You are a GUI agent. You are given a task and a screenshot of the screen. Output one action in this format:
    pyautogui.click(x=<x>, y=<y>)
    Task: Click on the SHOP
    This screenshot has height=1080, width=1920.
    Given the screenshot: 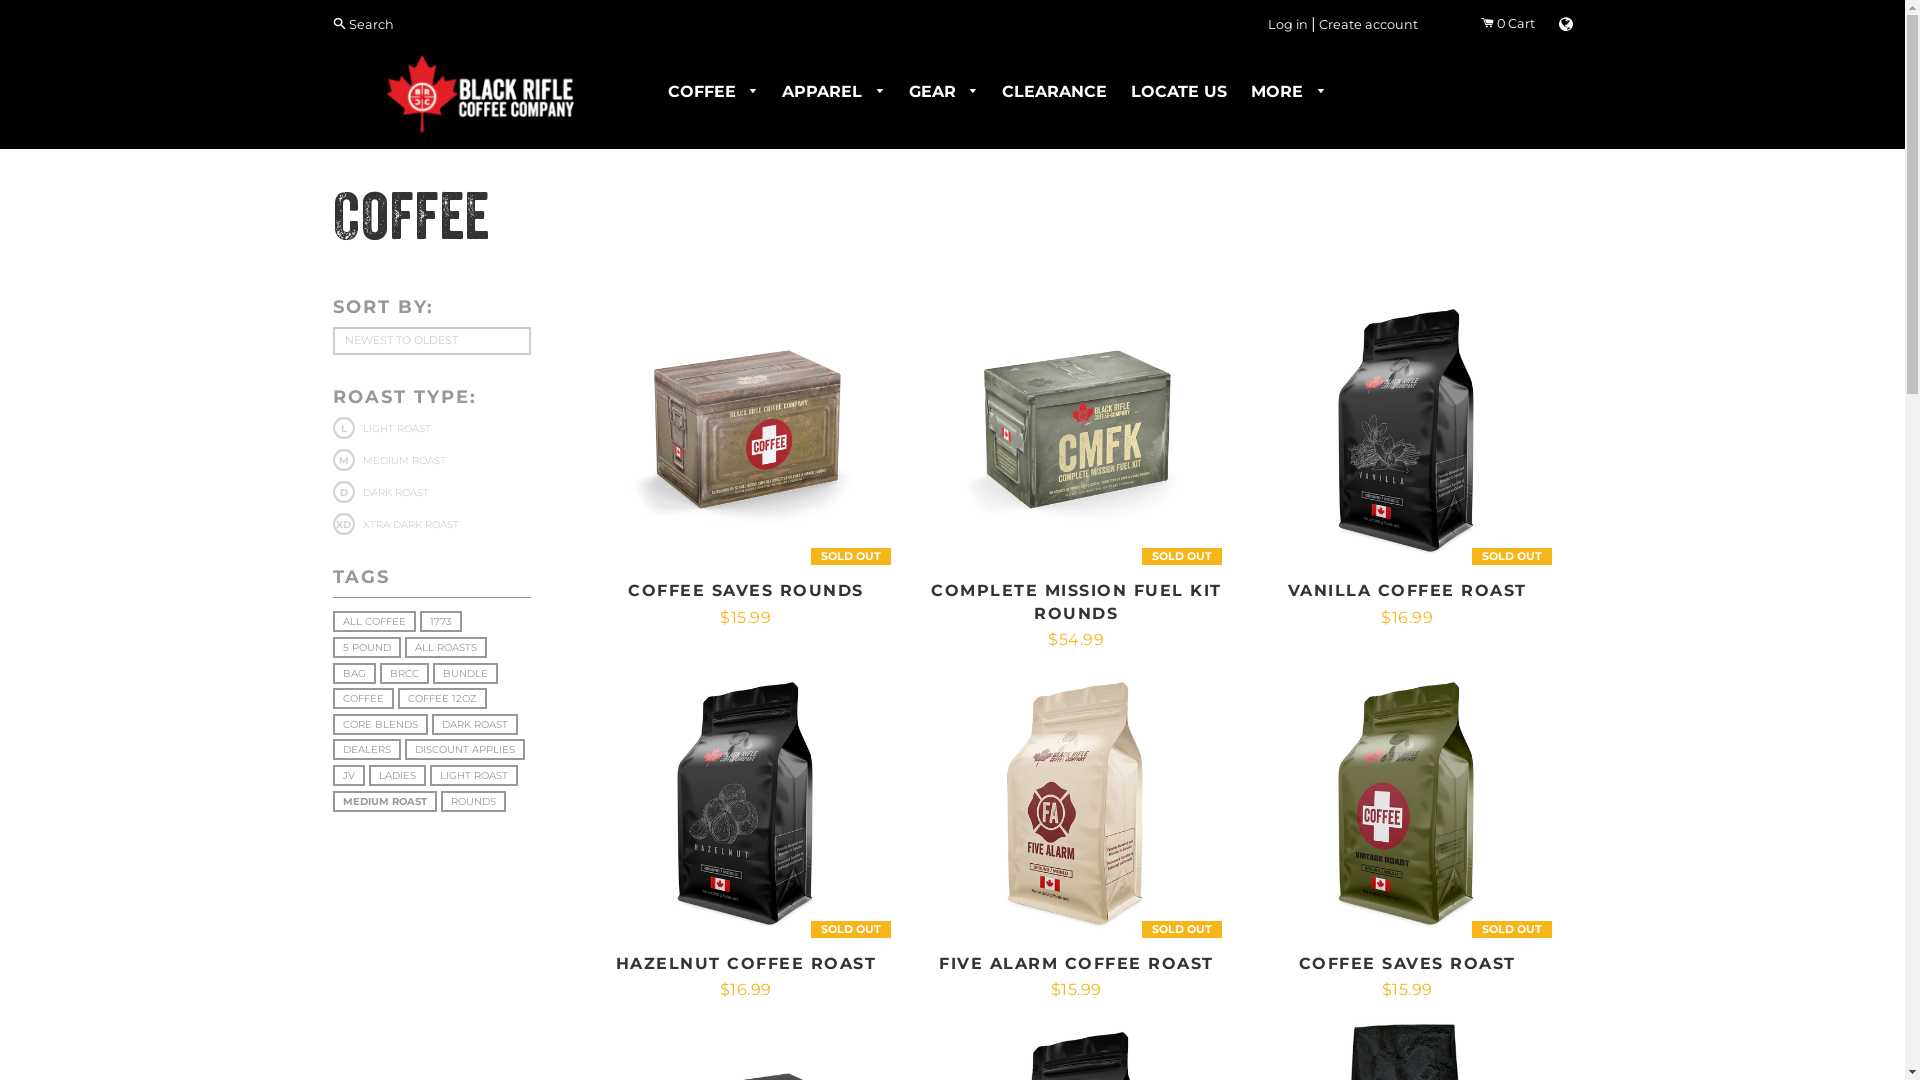 What is the action you would take?
    pyautogui.click(x=746, y=792)
    